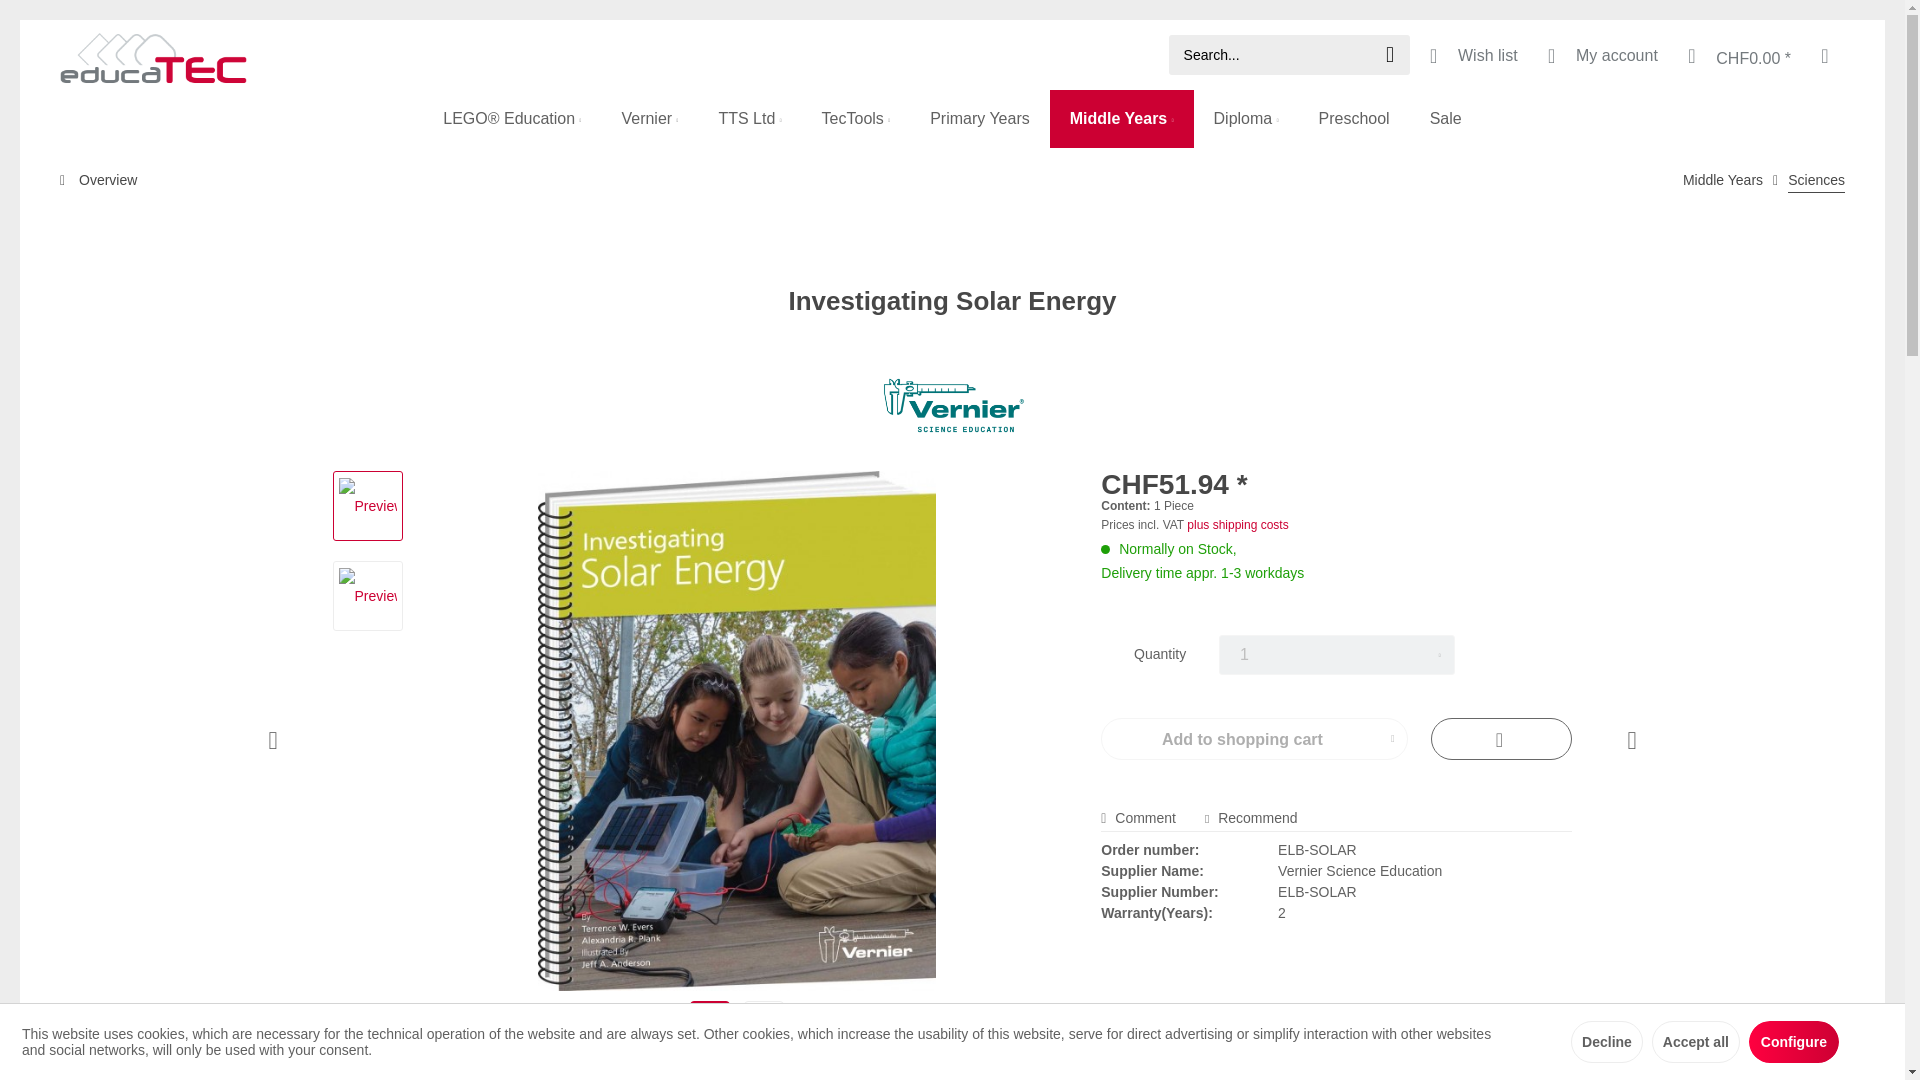 Image resolution: width=1920 pixels, height=1080 pixels. What do you see at coordinates (1446, 118) in the screenshot?
I see `Sale` at bounding box center [1446, 118].